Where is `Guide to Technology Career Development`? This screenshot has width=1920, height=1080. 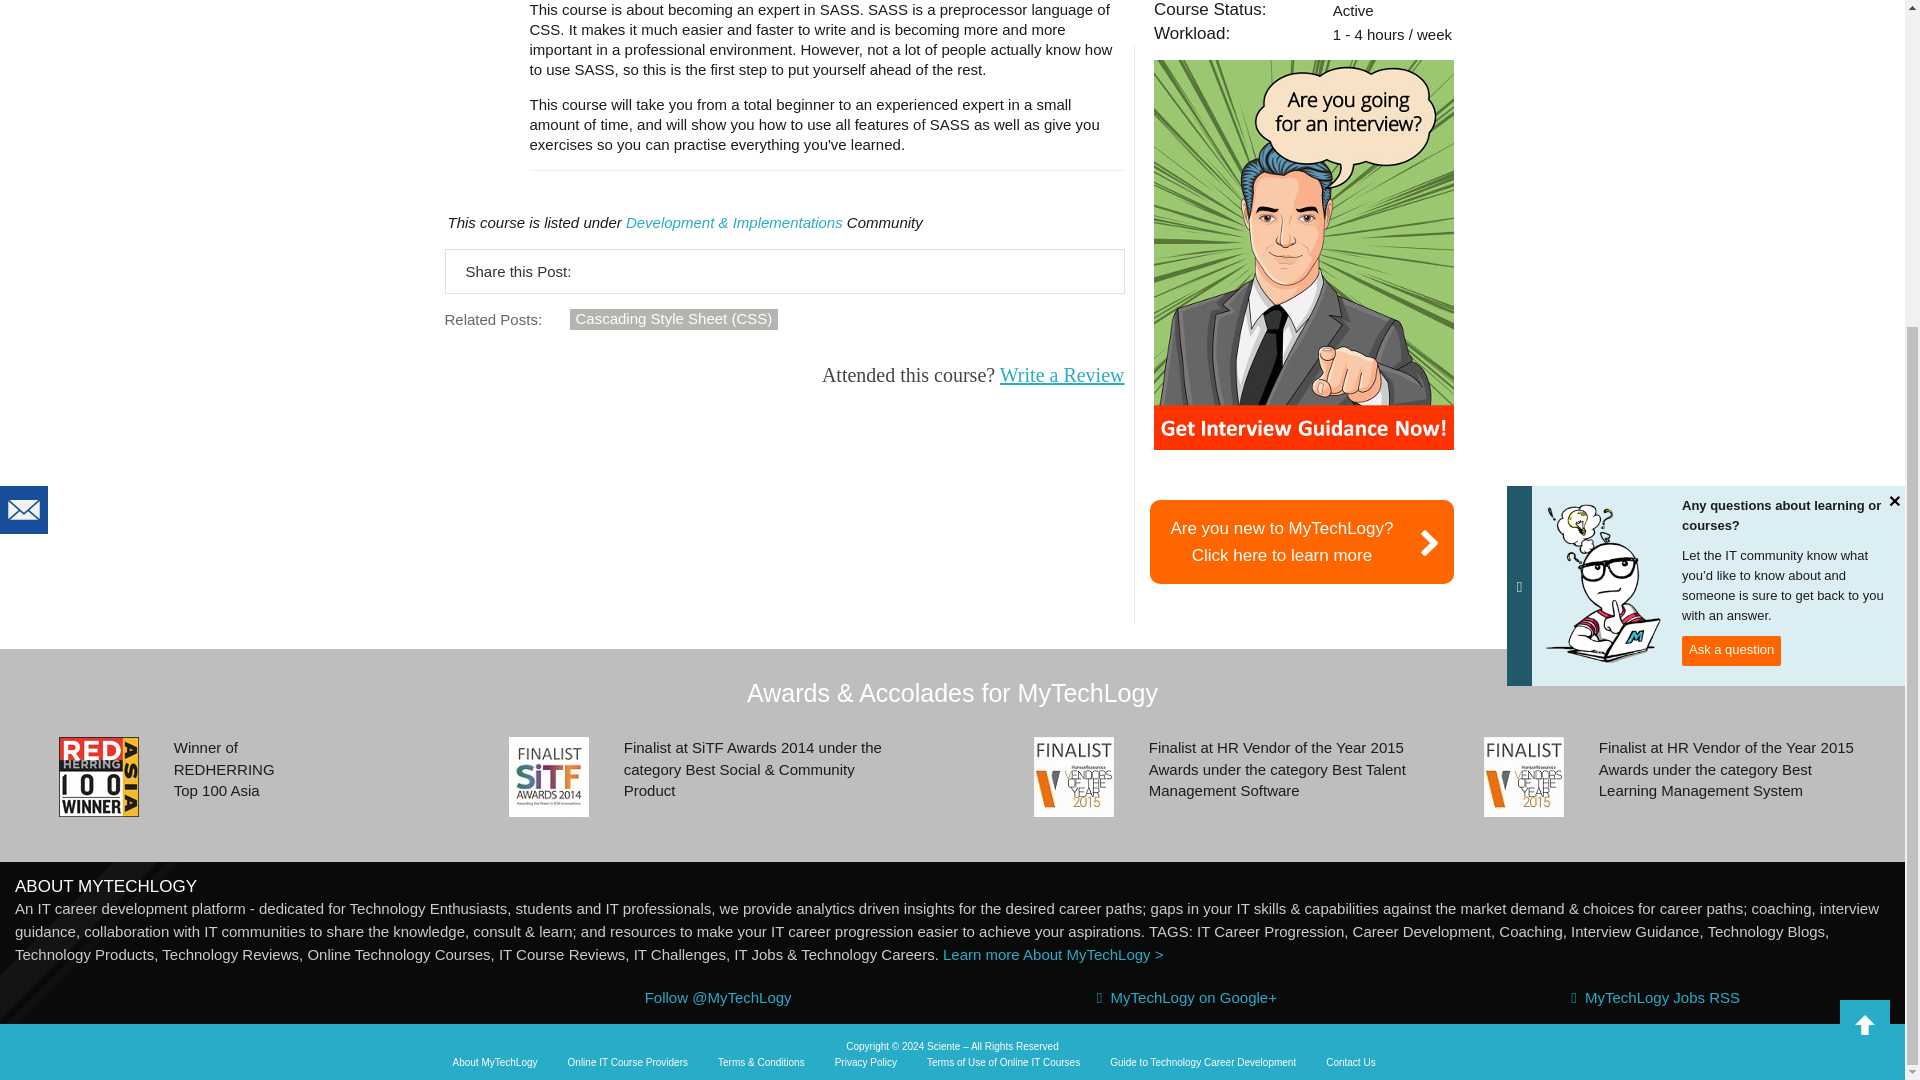
Guide to Technology Career Development is located at coordinates (1202, 1063).